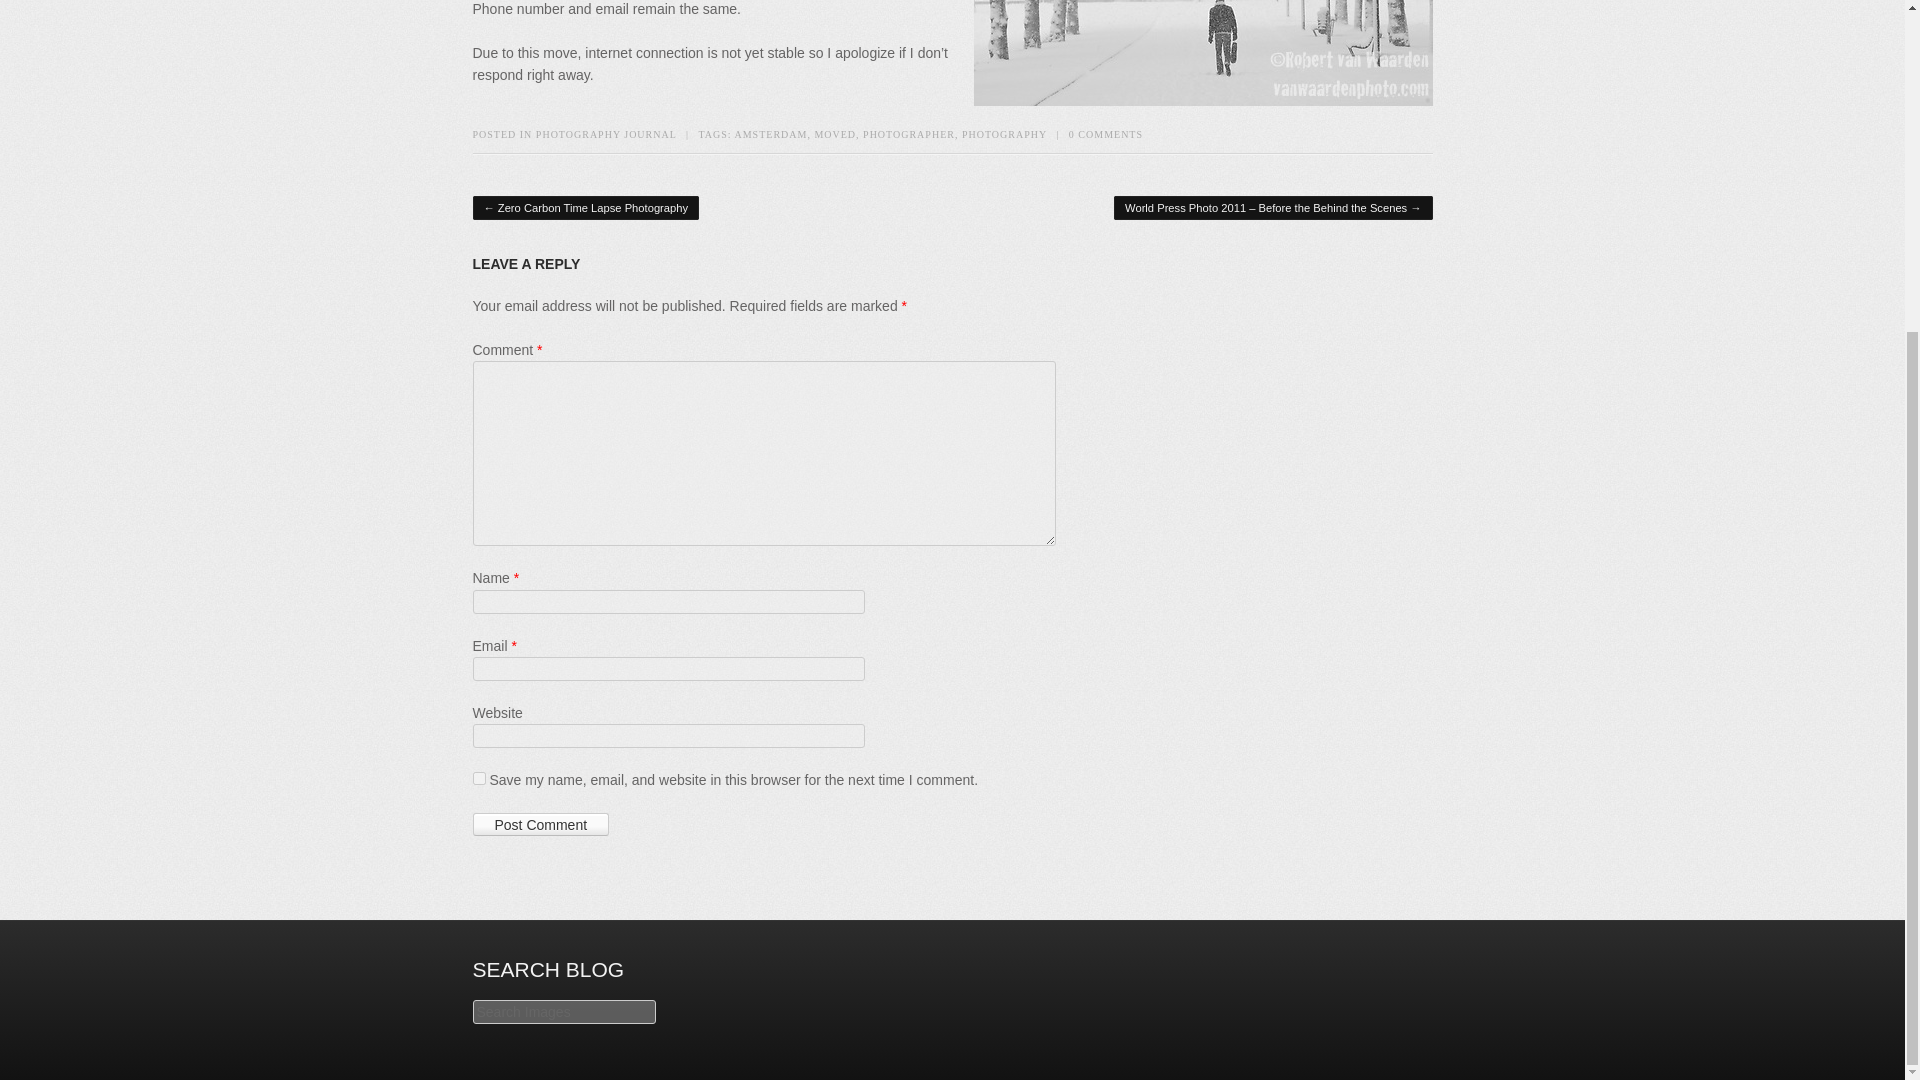 This screenshot has height=1080, width=1920. What do you see at coordinates (478, 778) in the screenshot?
I see `yes` at bounding box center [478, 778].